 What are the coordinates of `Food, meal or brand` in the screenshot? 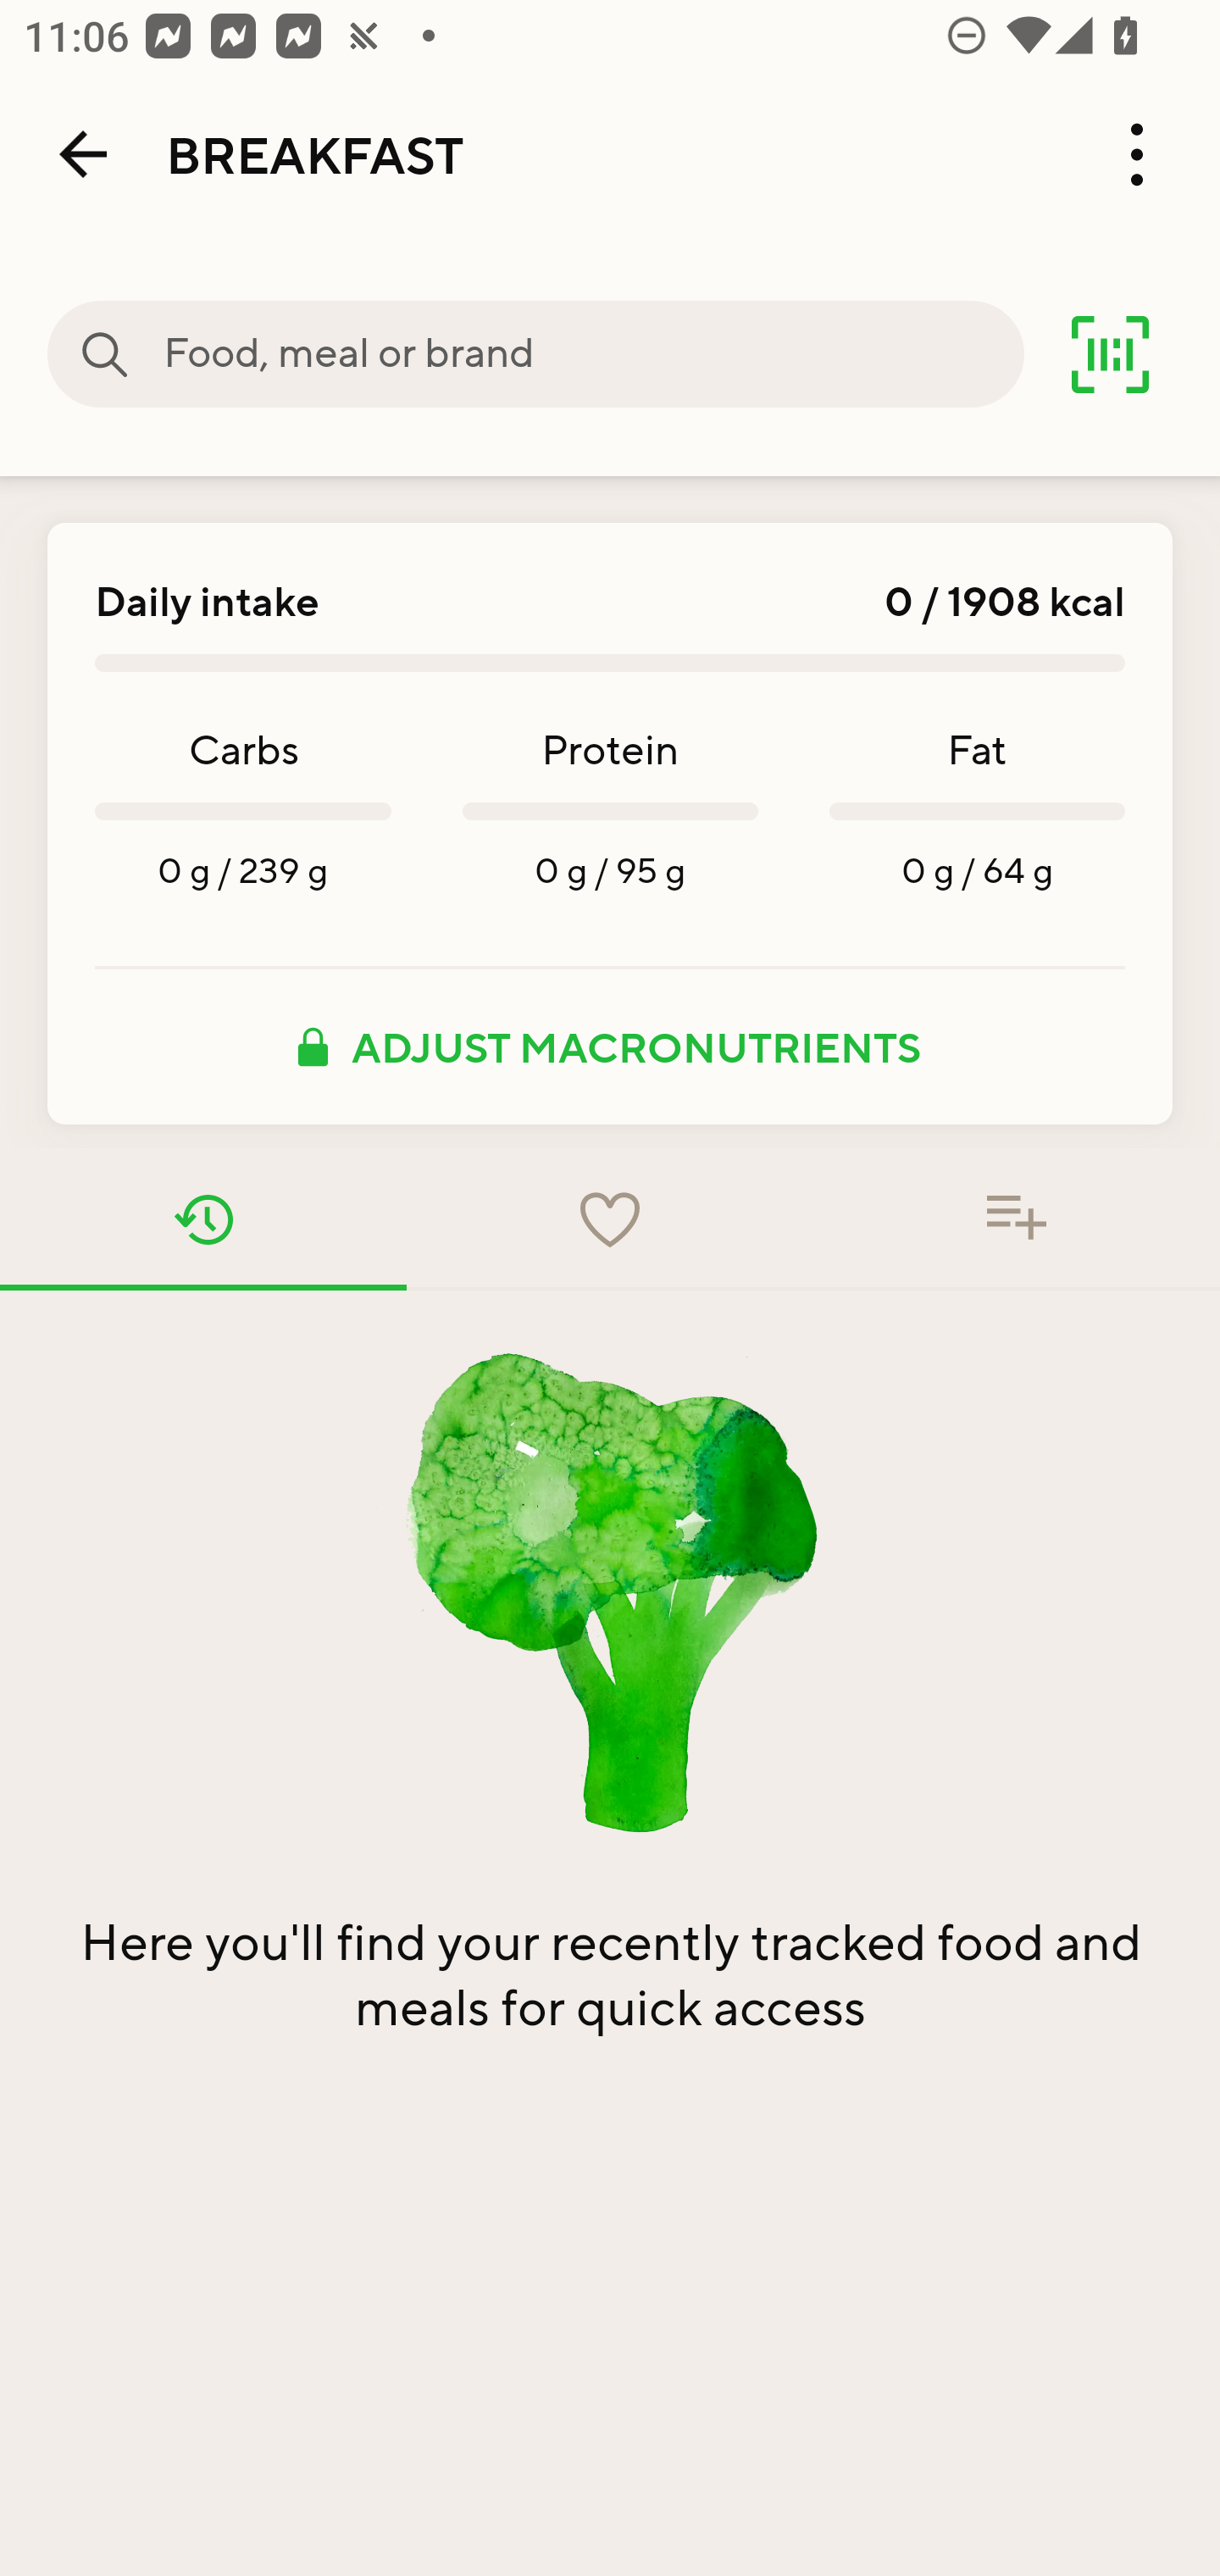 It's located at (105, 354).